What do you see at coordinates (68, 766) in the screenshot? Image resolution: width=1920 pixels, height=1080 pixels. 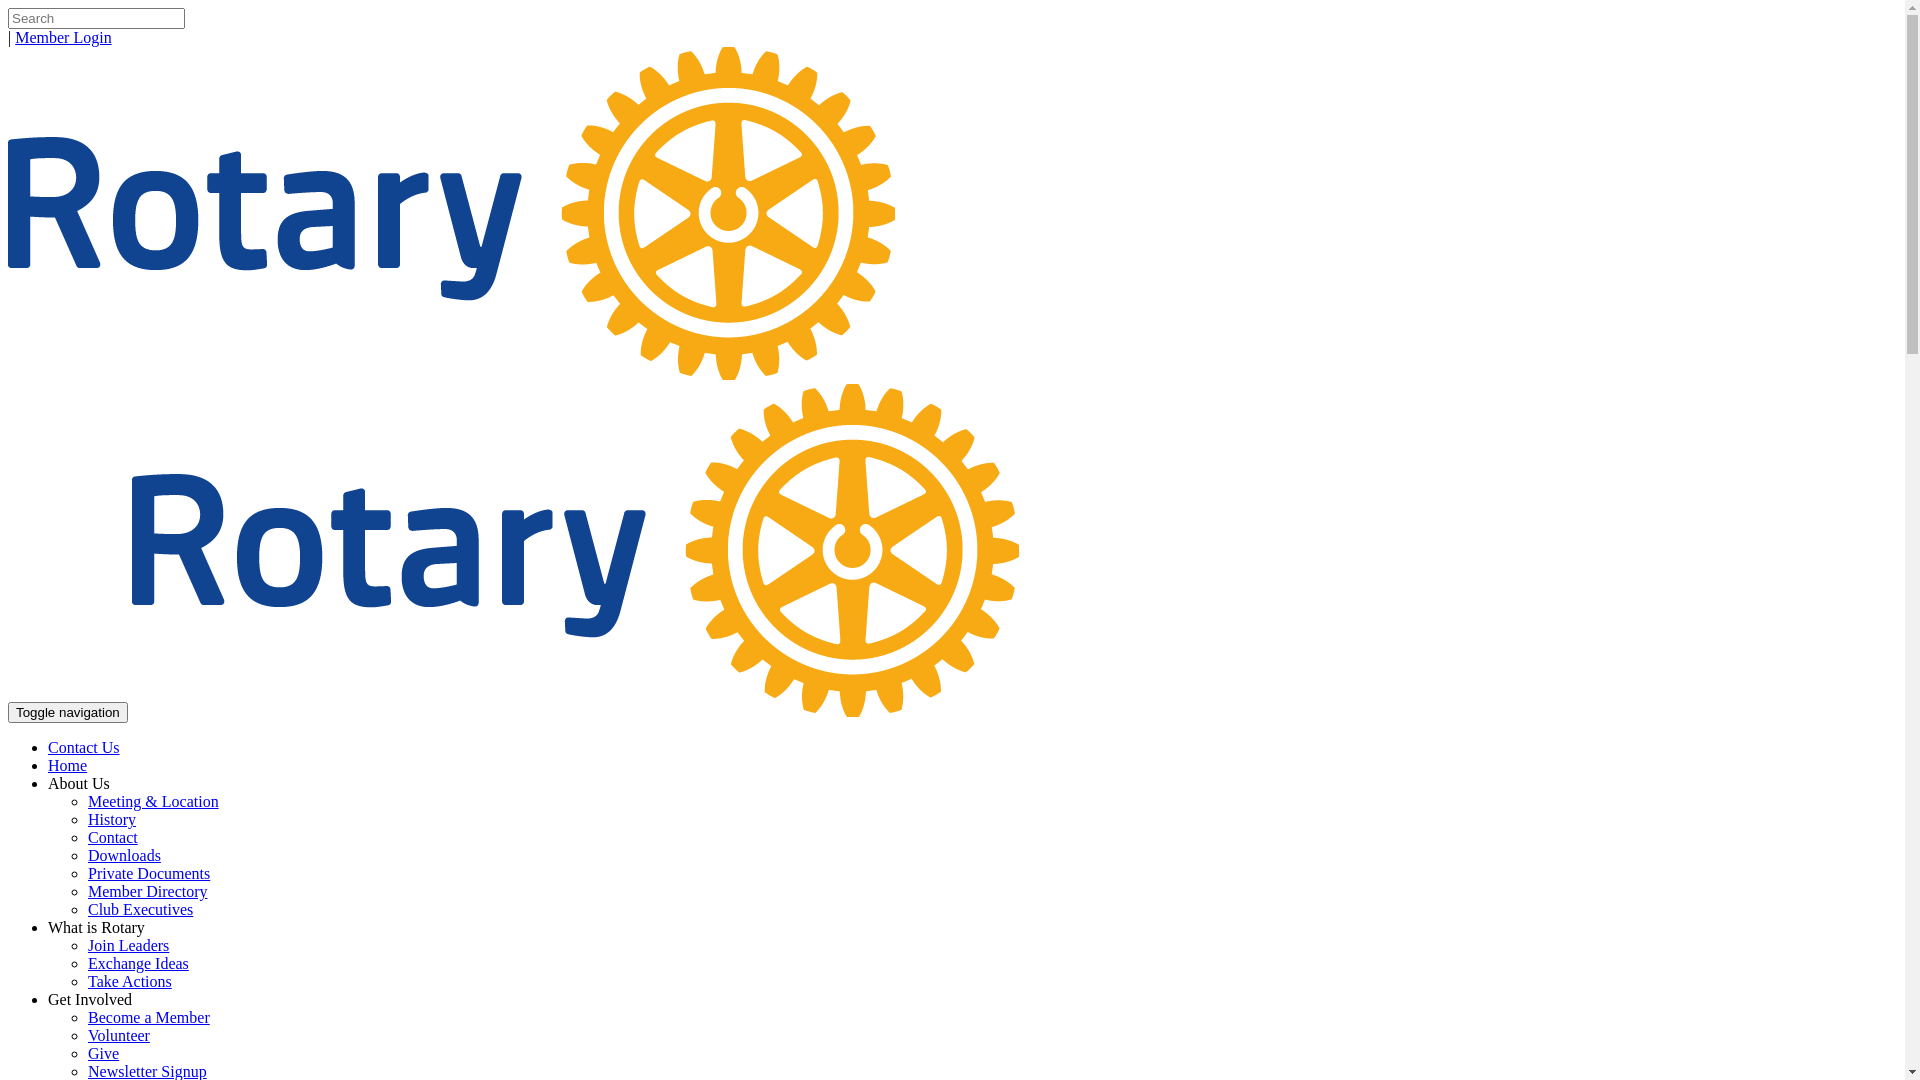 I see `Home` at bounding box center [68, 766].